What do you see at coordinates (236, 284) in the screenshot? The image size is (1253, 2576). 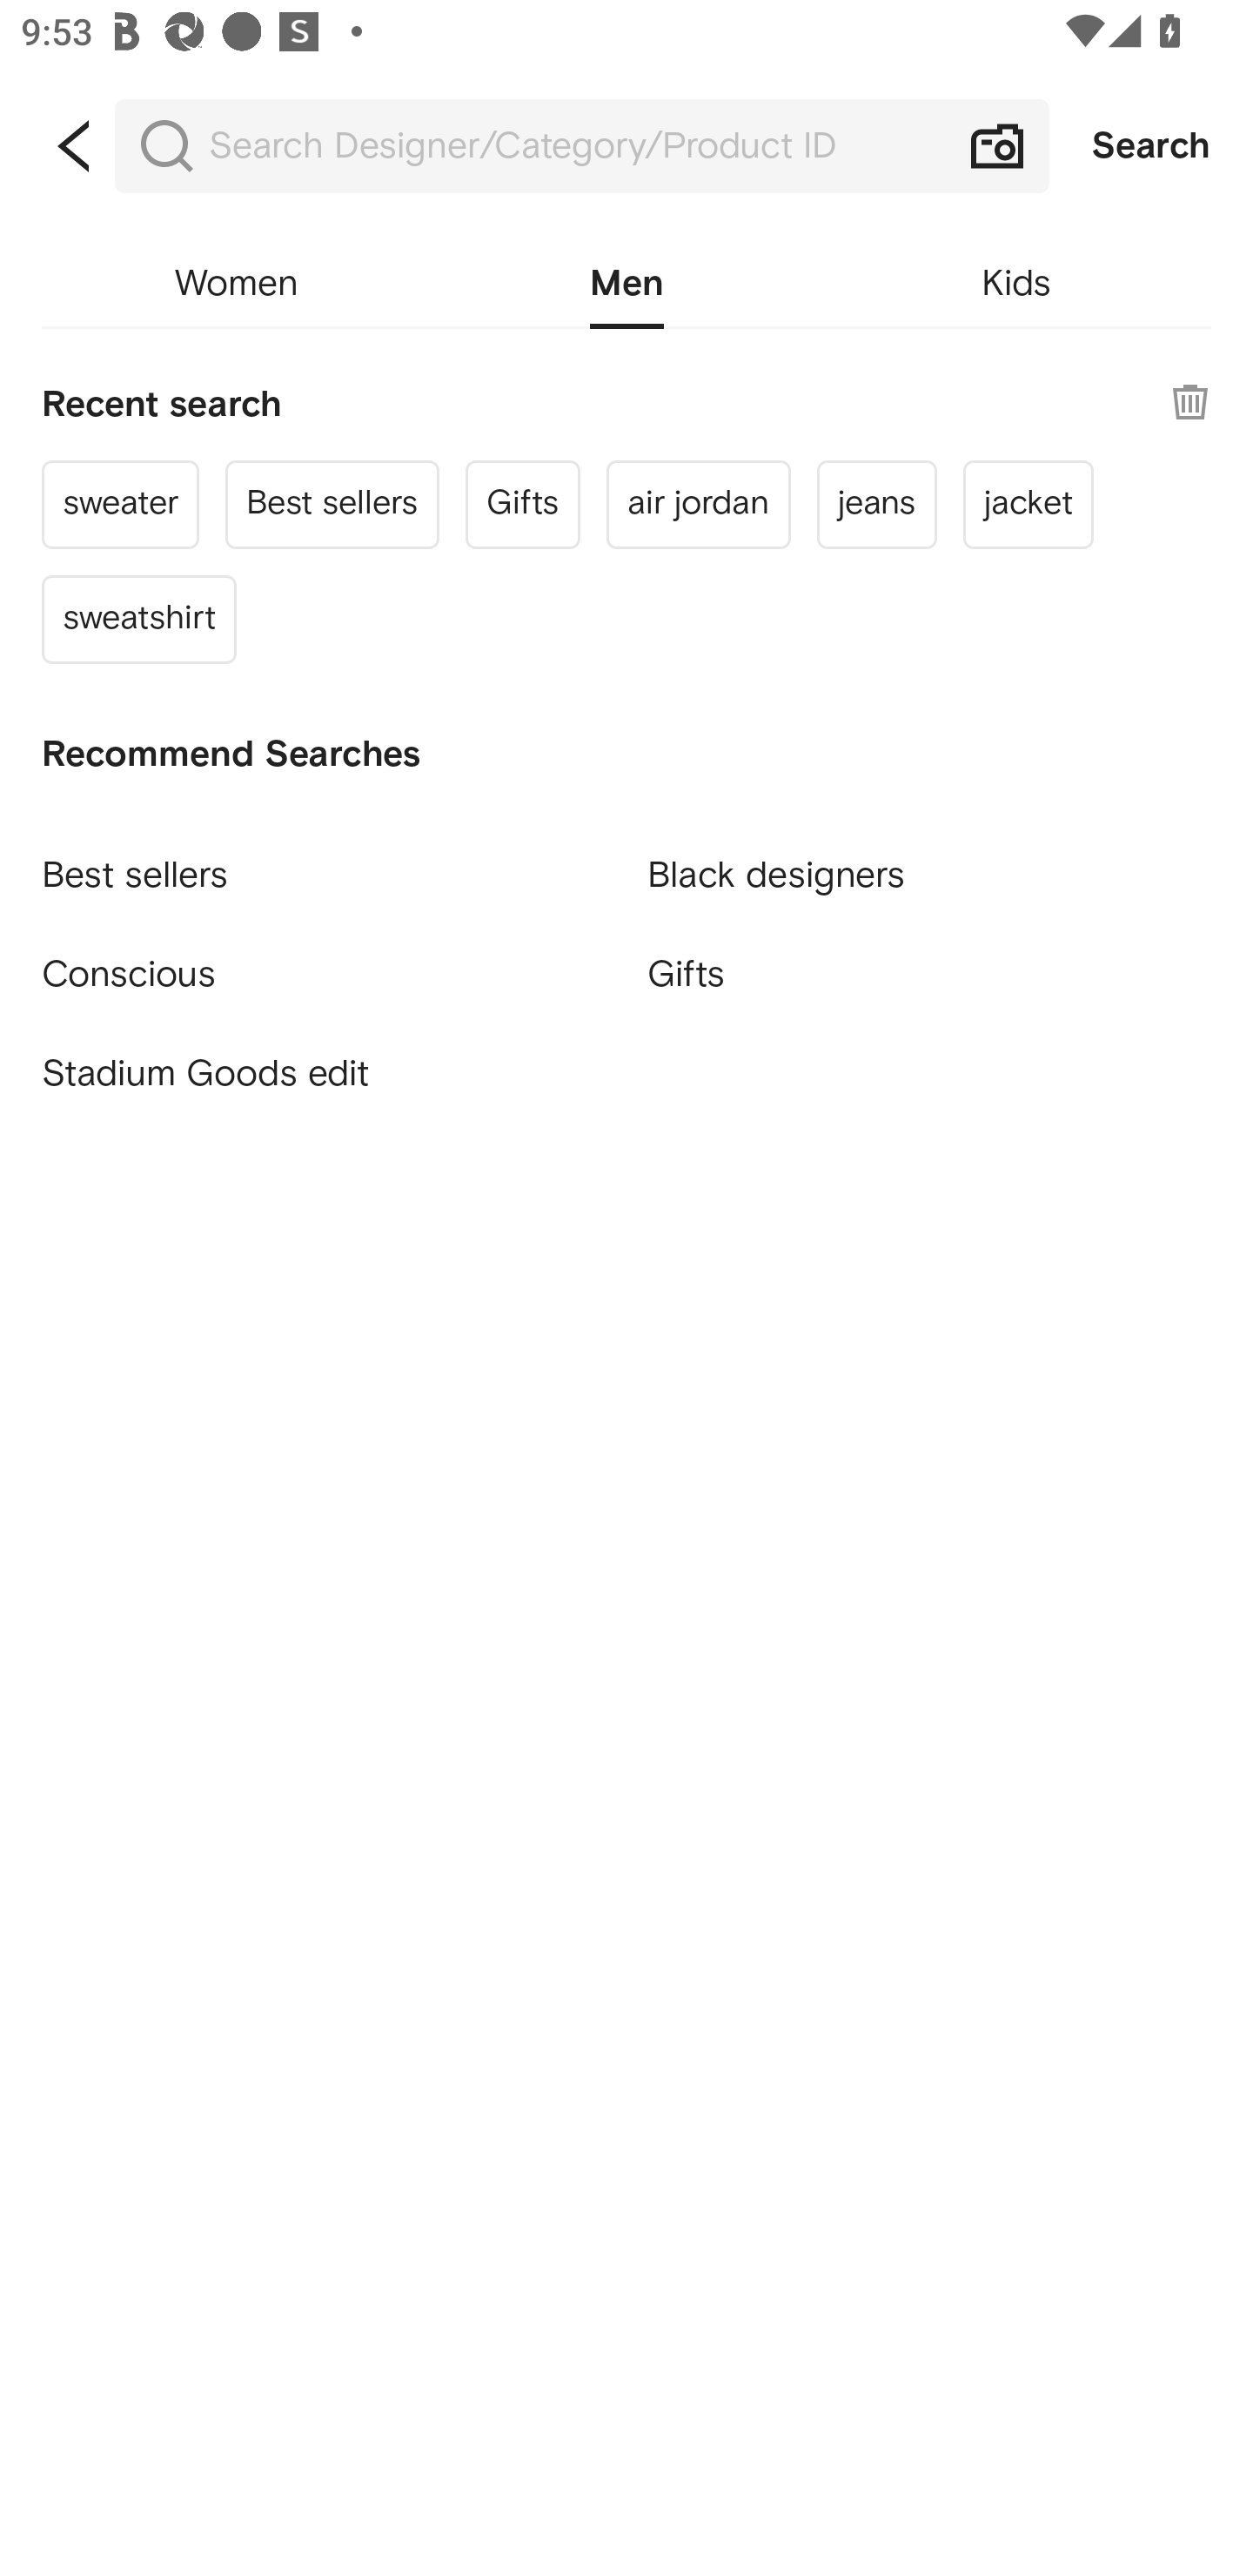 I see `Women` at bounding box center [236, 284].